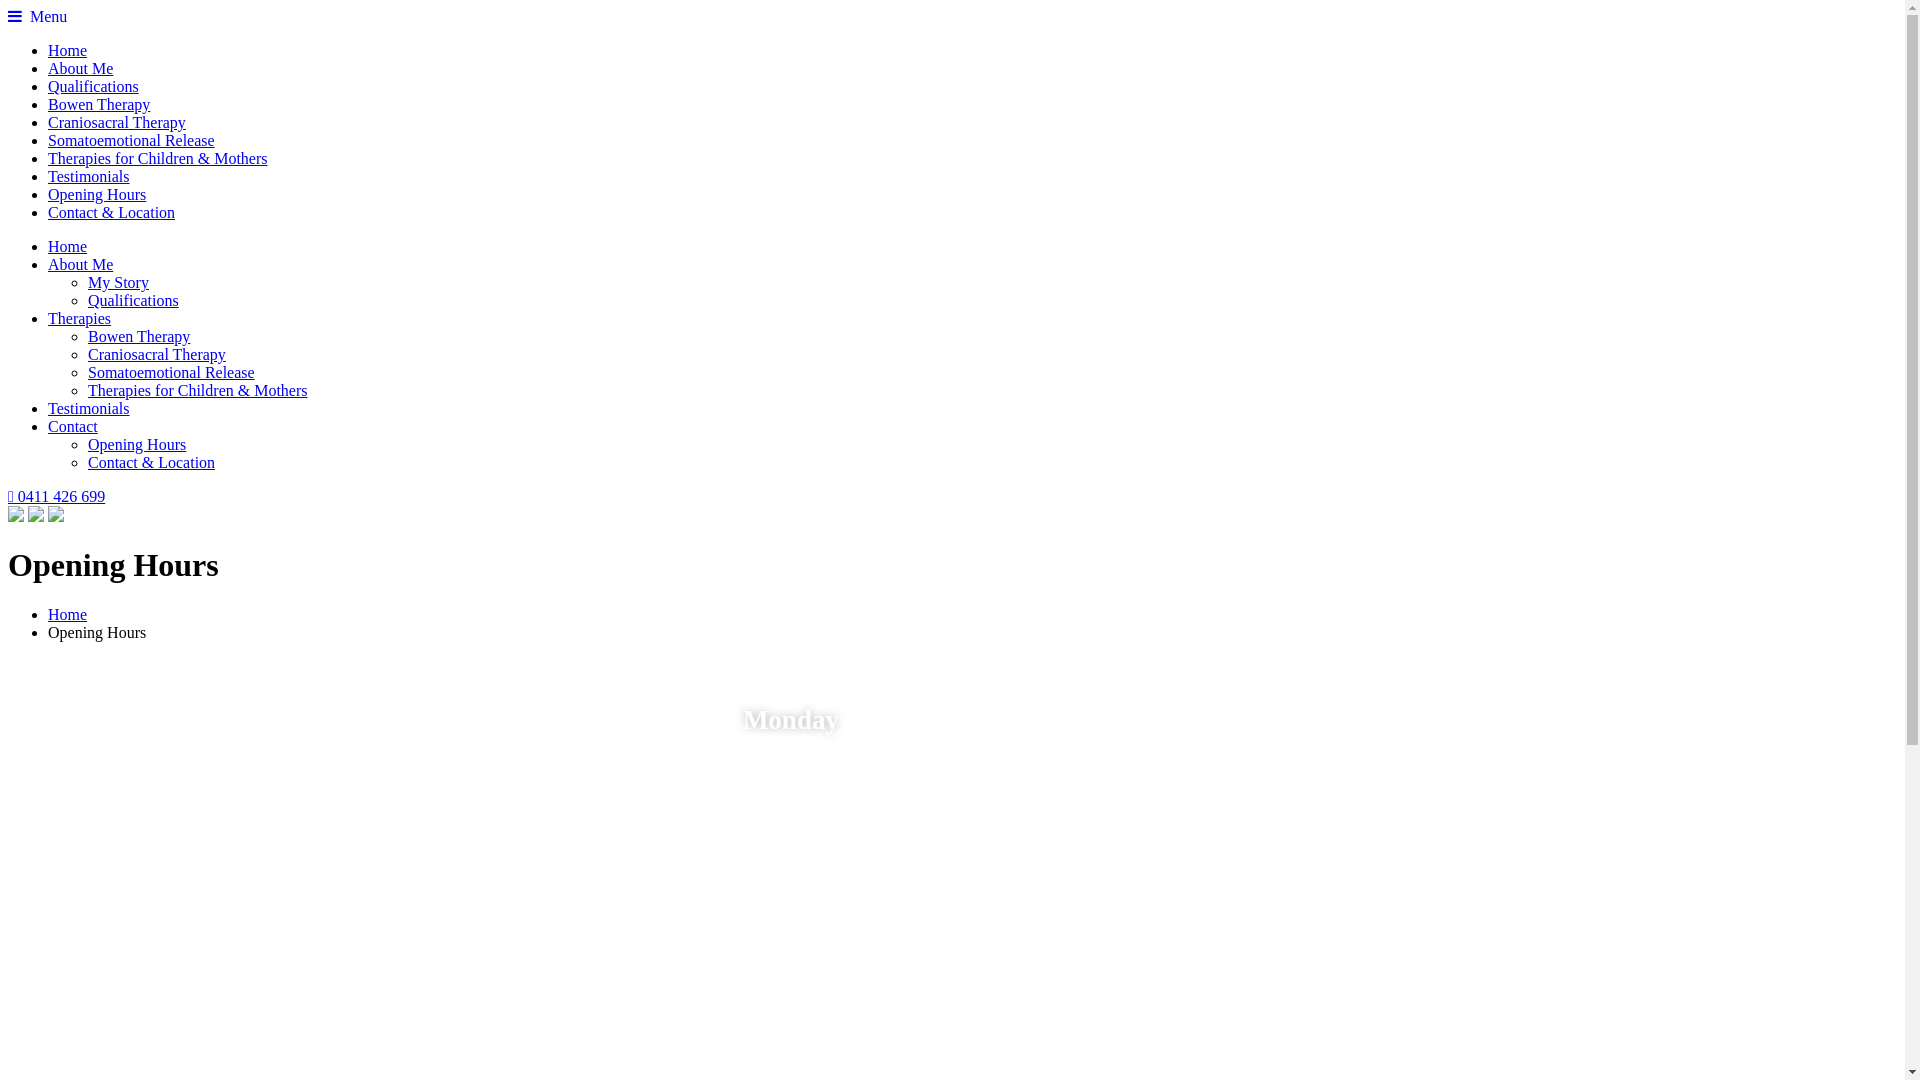 This screenshot has height=1080, width=1920. Describe the element at coordinates (97, 194) in the screenshot. I see `Opening Hours` at that location.